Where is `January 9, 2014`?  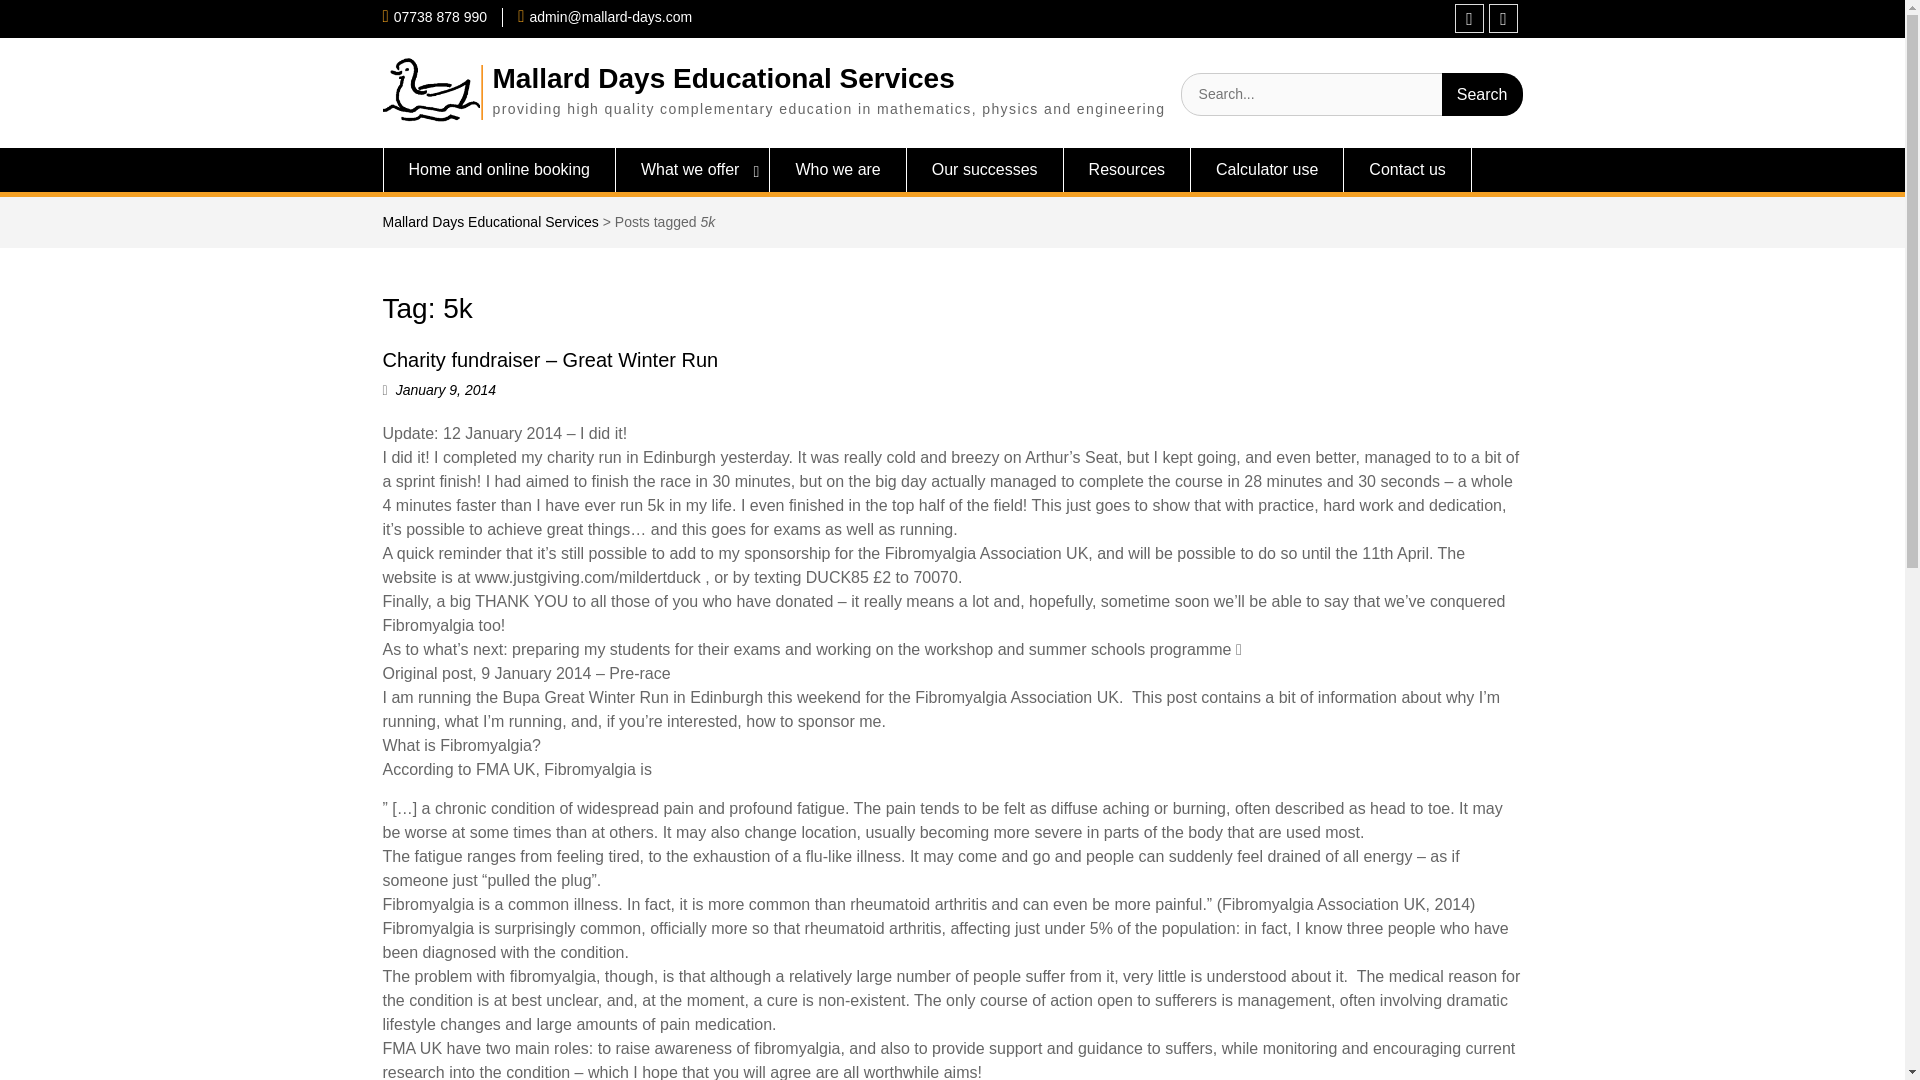 January 9, 2014 is located at coordinates (445, 390).